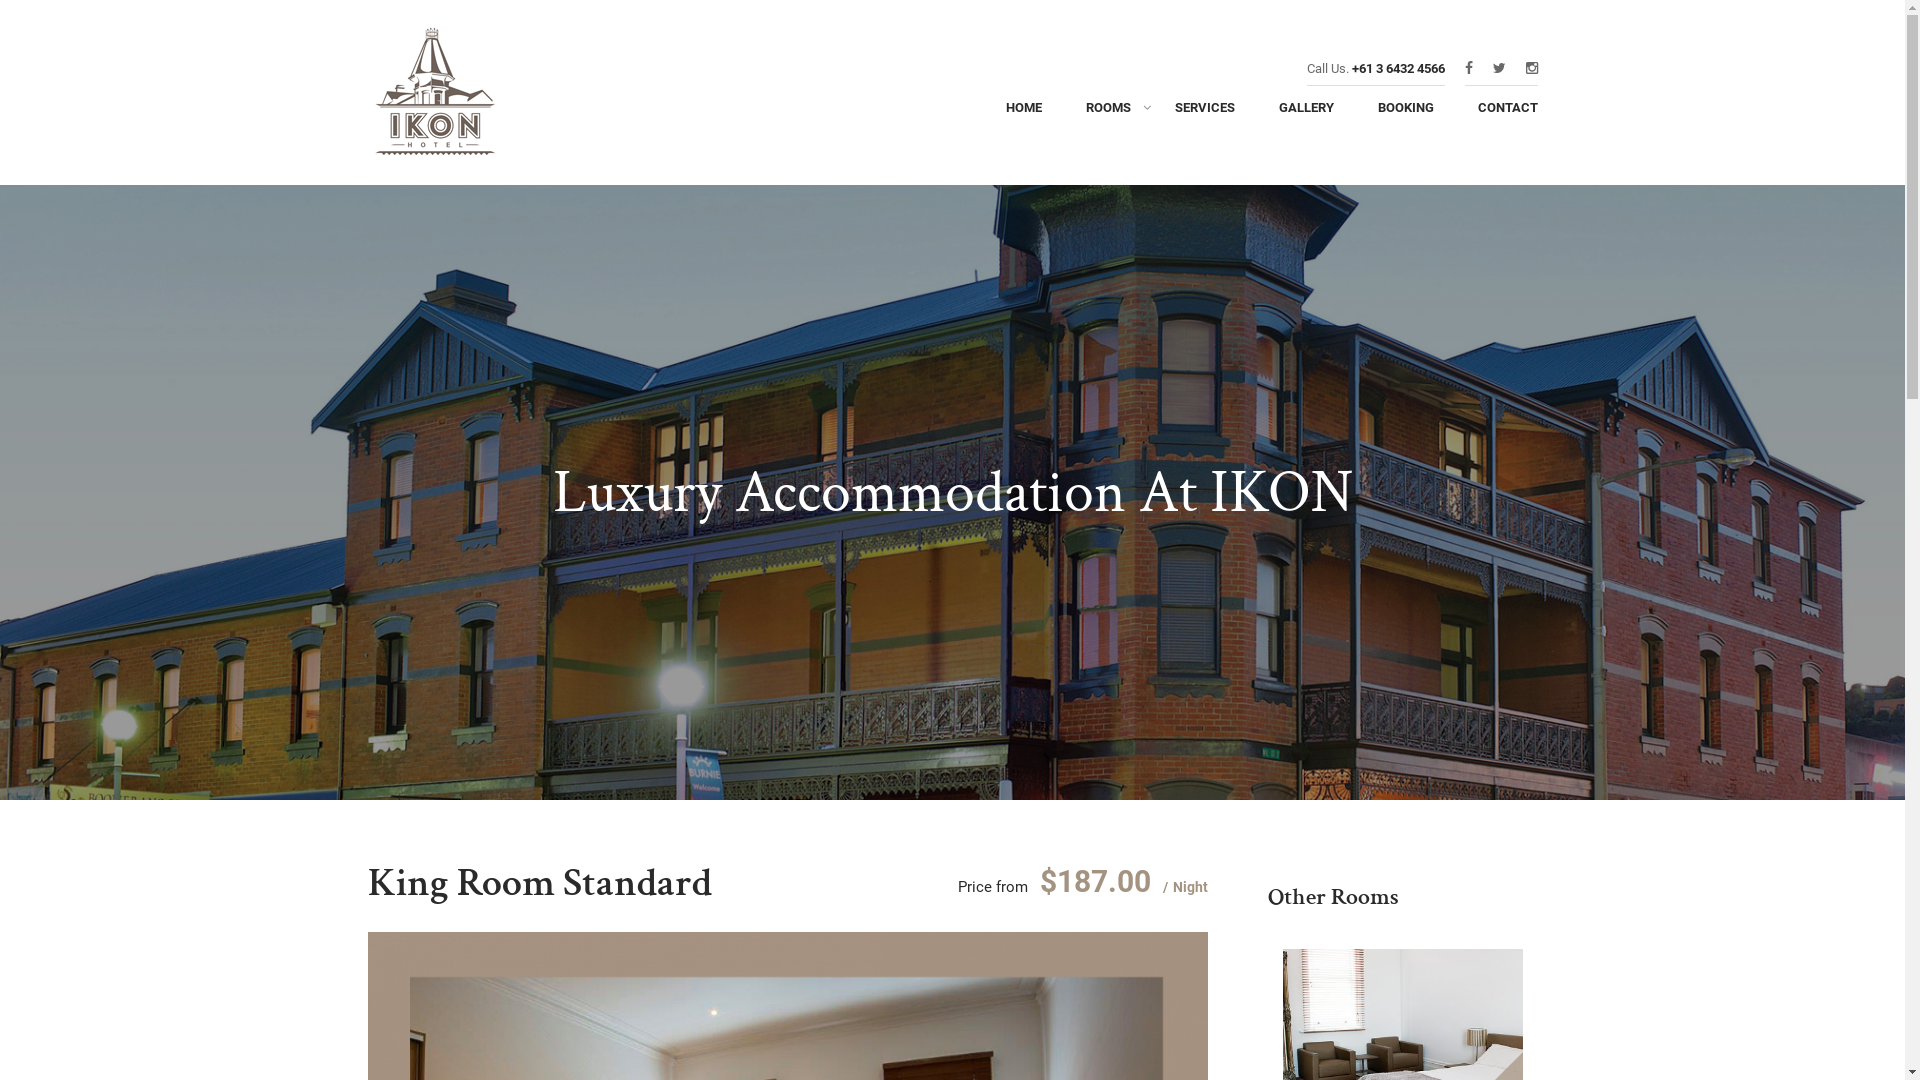 The height and width of the screenshot is (1080, 1920). What do you see at coordinates (1498, 113) in the screenshot?
I see `CONTACT` at bounding box center [1498, 113].